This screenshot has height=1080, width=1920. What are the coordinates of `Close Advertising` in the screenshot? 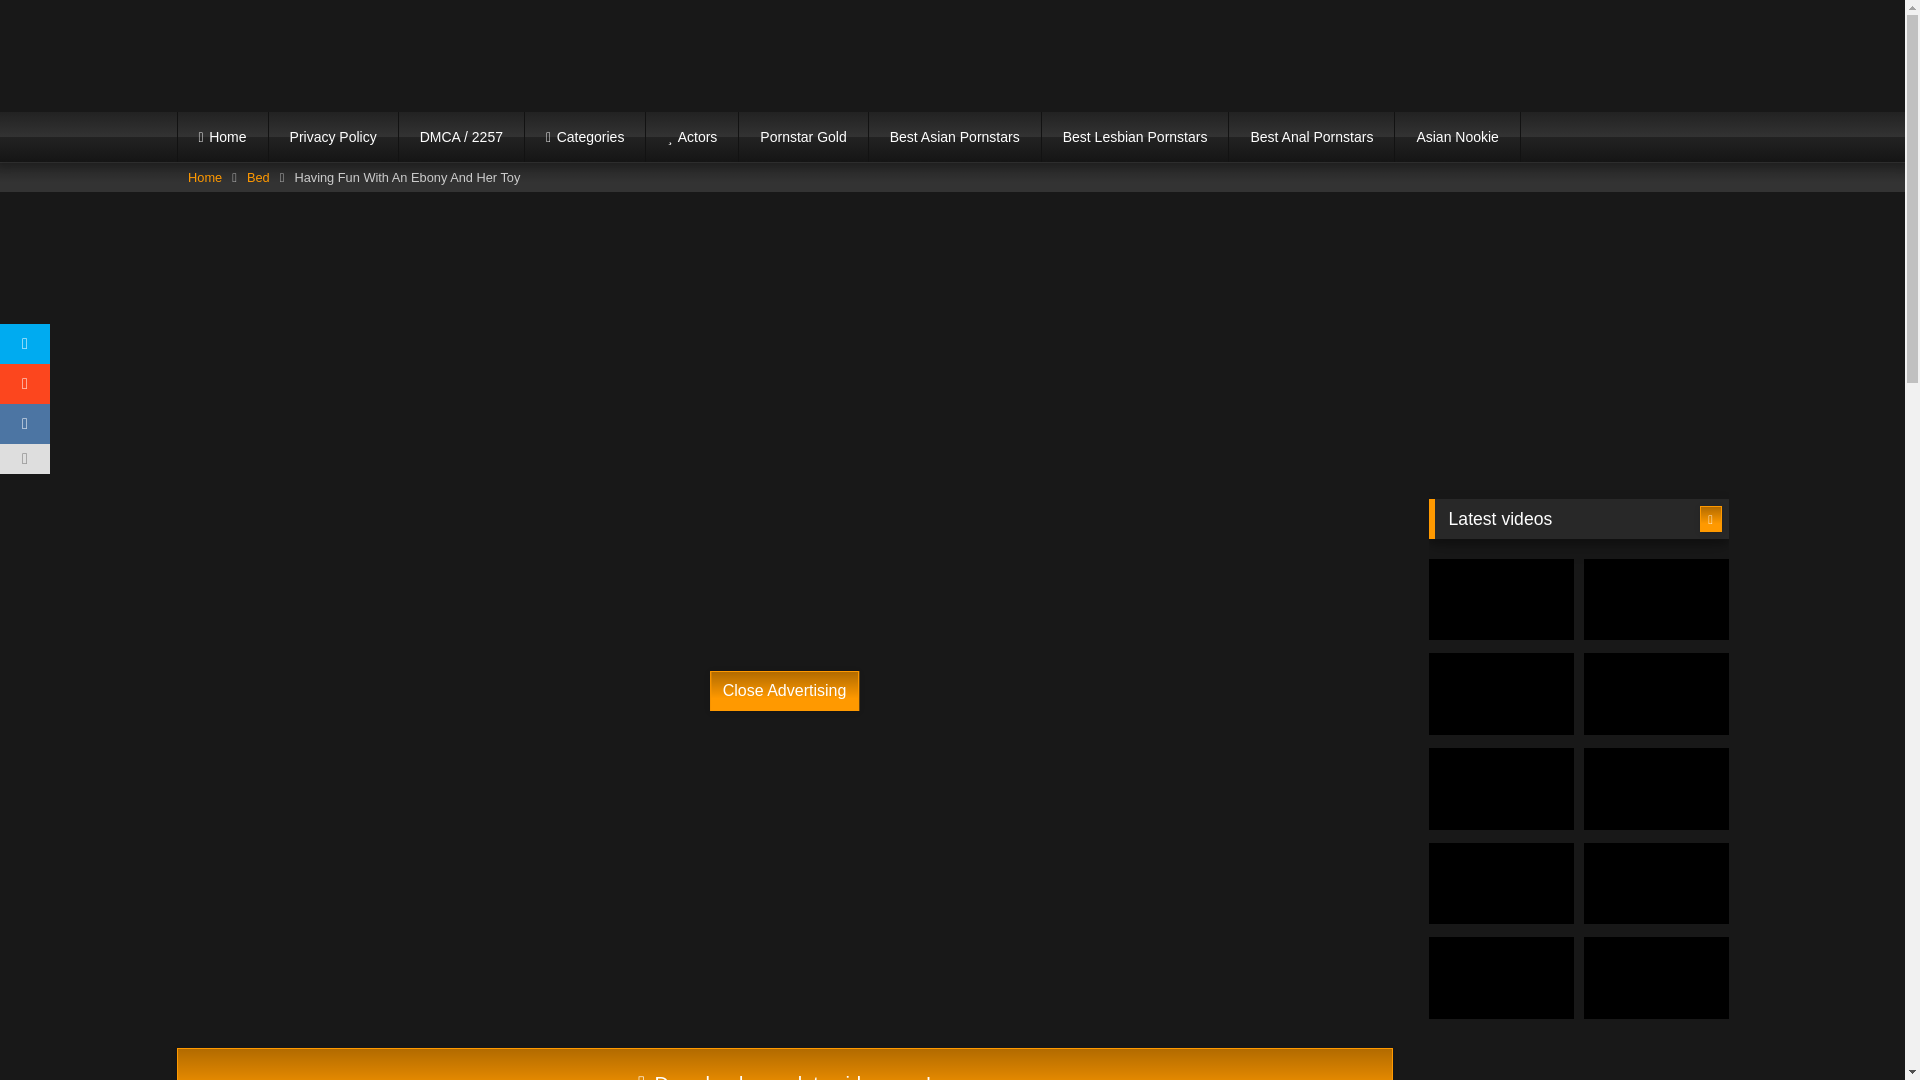 It's located at (785, 690).